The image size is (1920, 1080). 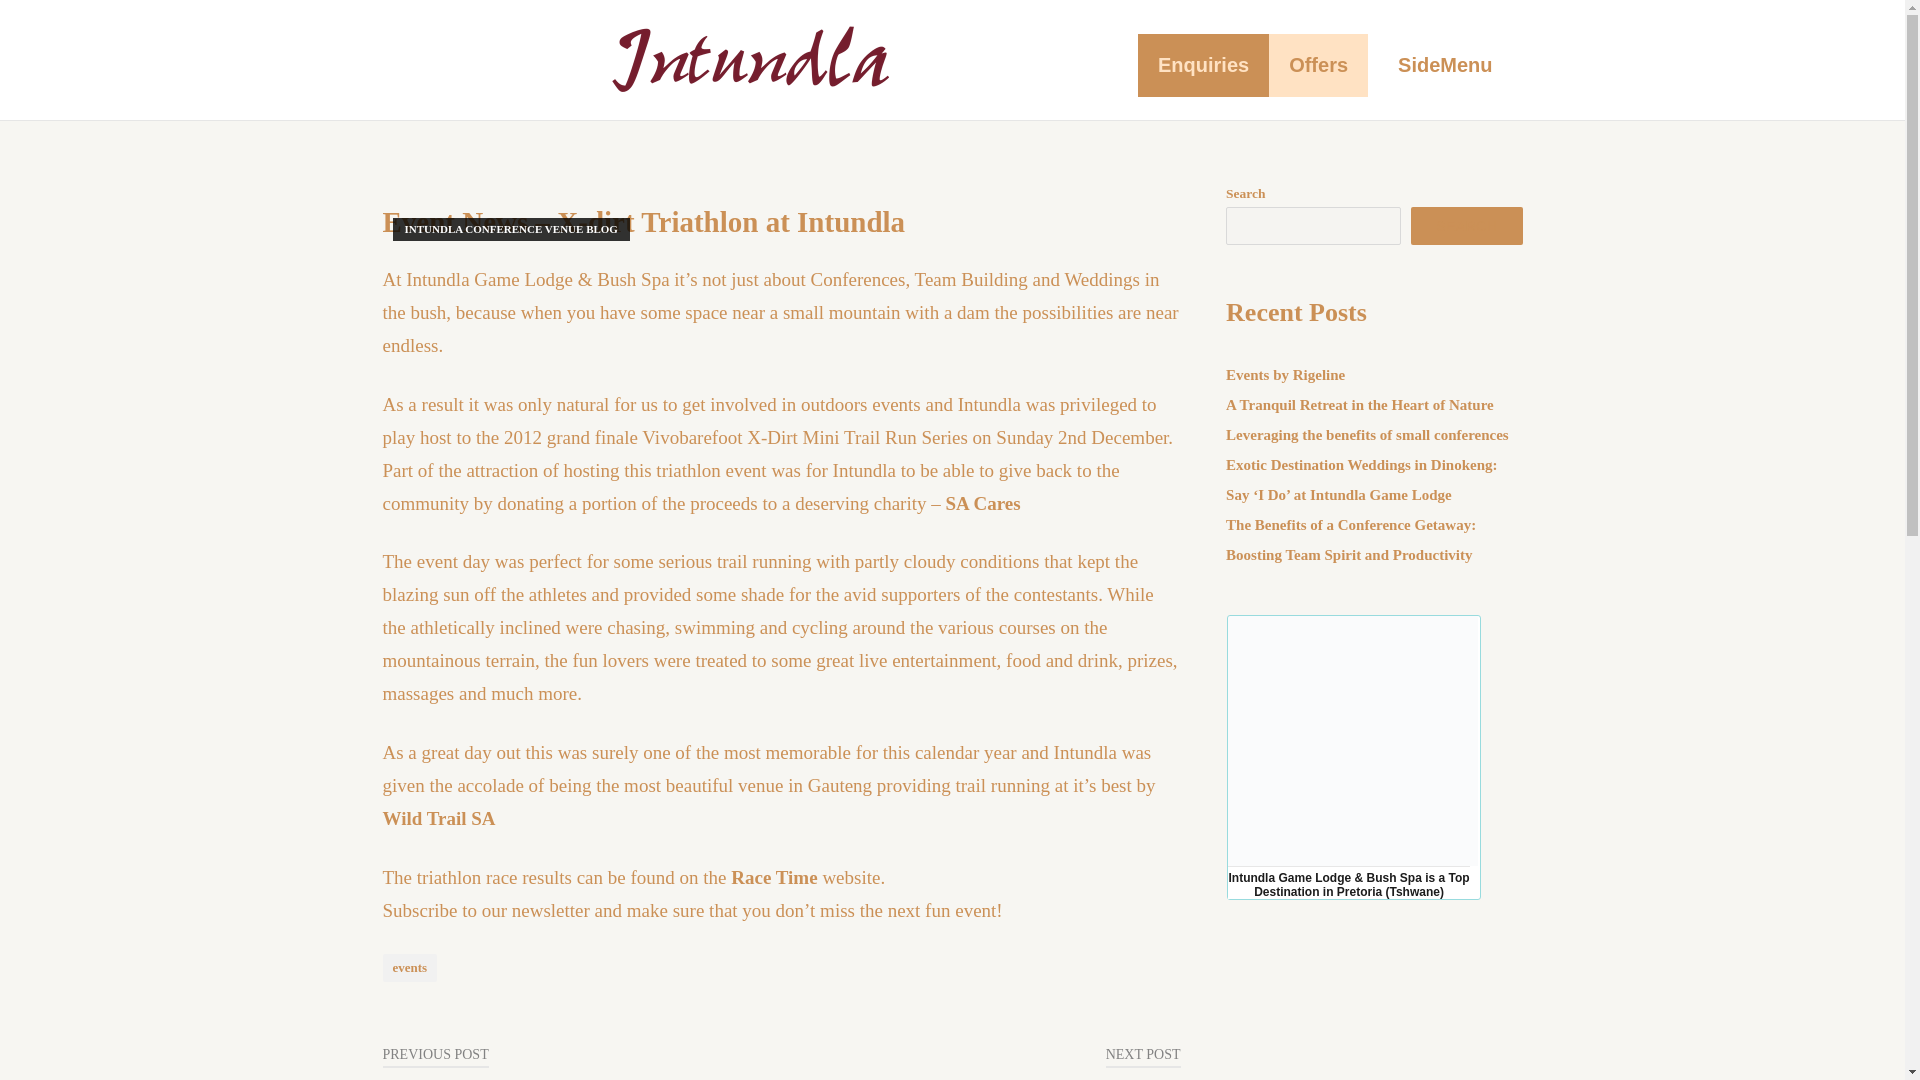 I want to click on events, so click(x=410, y=967).